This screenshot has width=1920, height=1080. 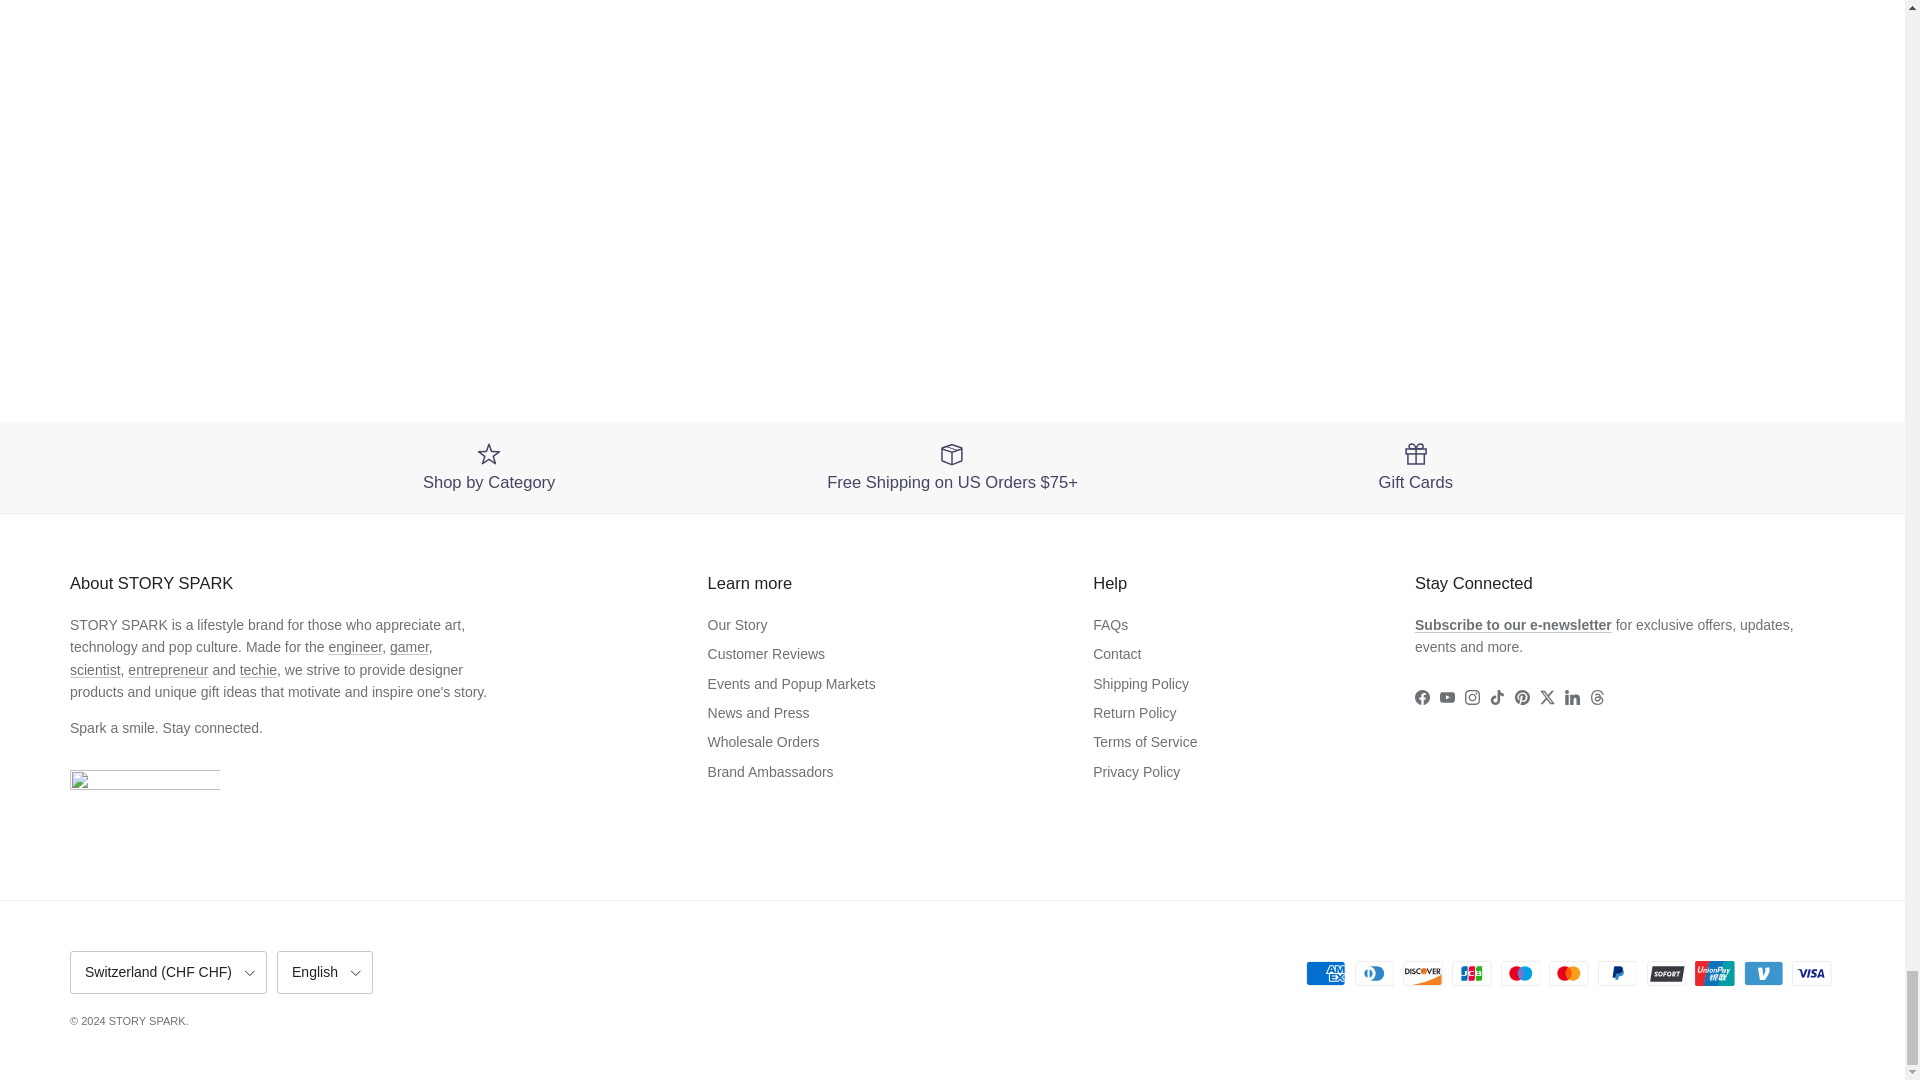 What do you see at coordinates (1422, 974) in the screenshot?
I see `Discover` at bounding box center [1422, 974].